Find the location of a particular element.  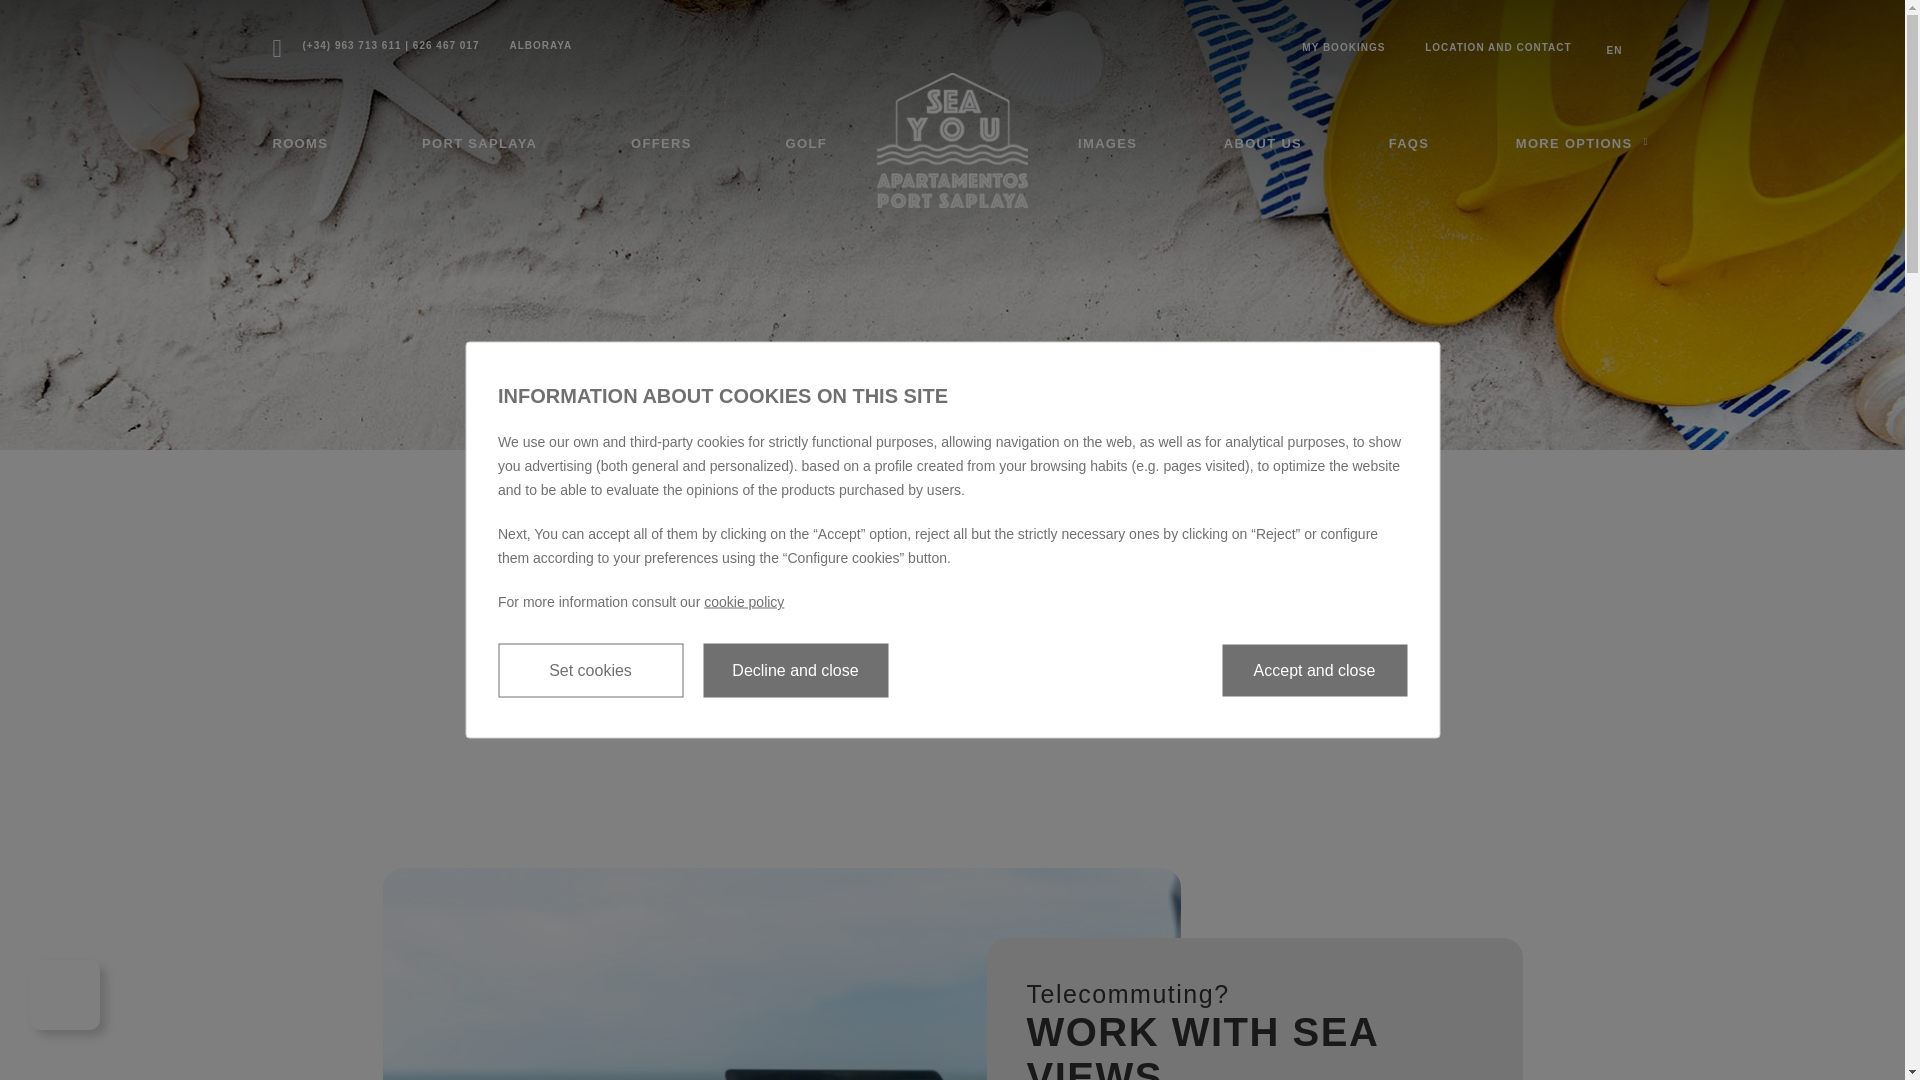

PORT SAPLAYA is located at coordinates (480, 144).